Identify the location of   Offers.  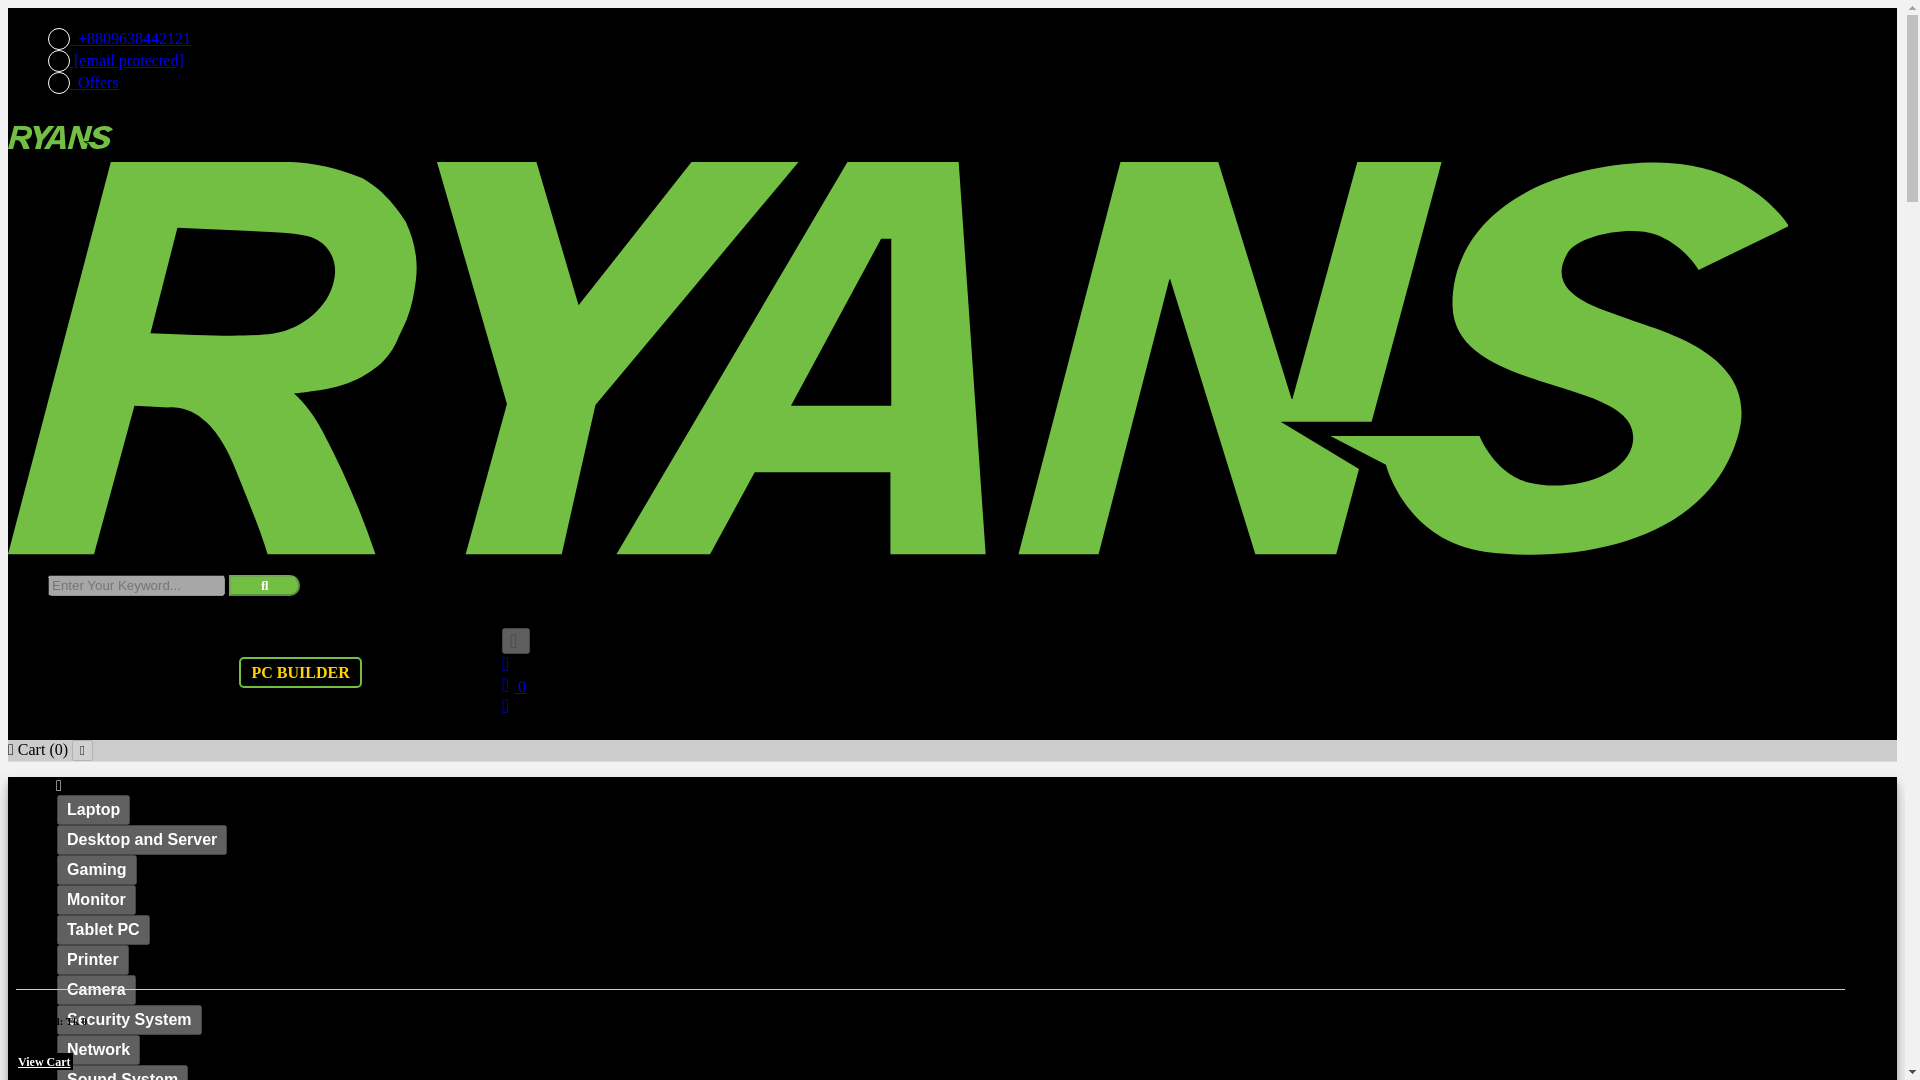
(918, 82).